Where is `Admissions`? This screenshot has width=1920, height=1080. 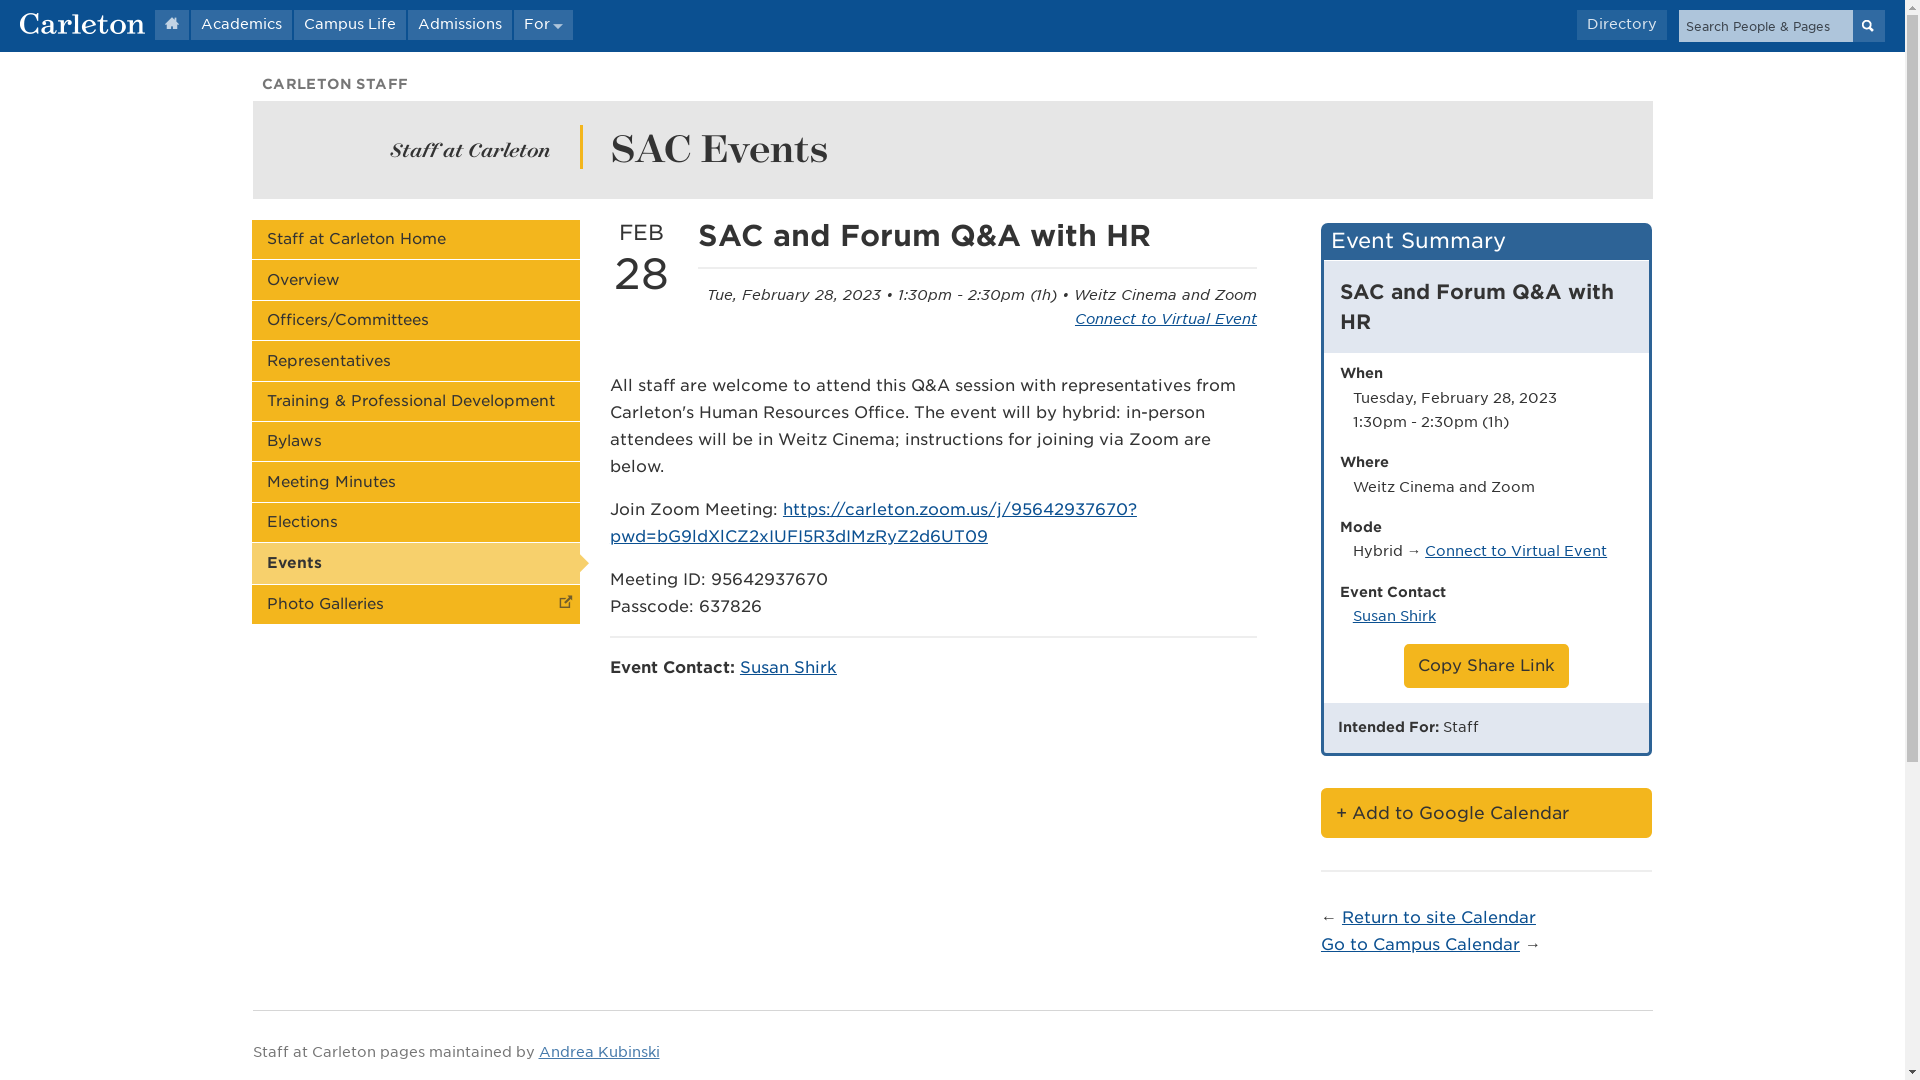
Admissions is located at coordinates (460, 24).